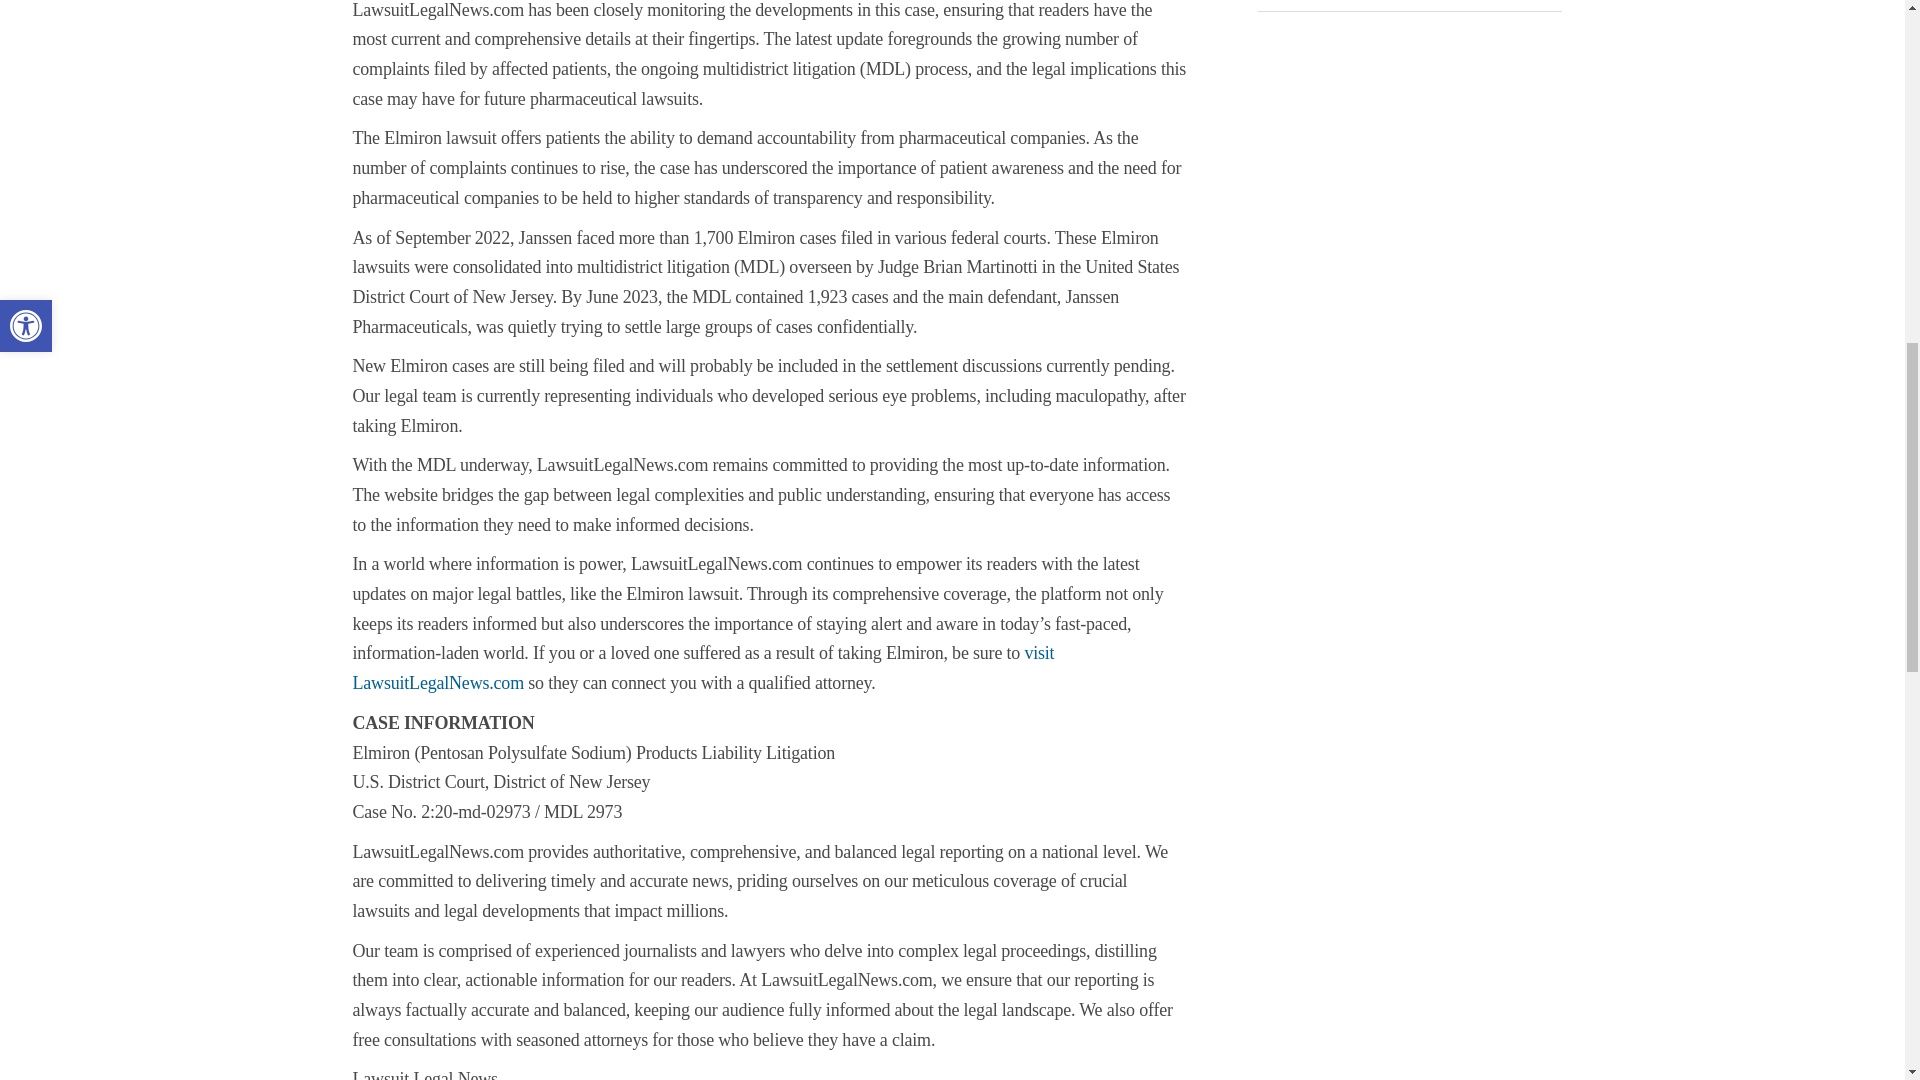  What do you see at coordinates (702, 668) in the screenshot?
I see `visit LawsuitLegalNews.com` at bounding box center [702, 668].